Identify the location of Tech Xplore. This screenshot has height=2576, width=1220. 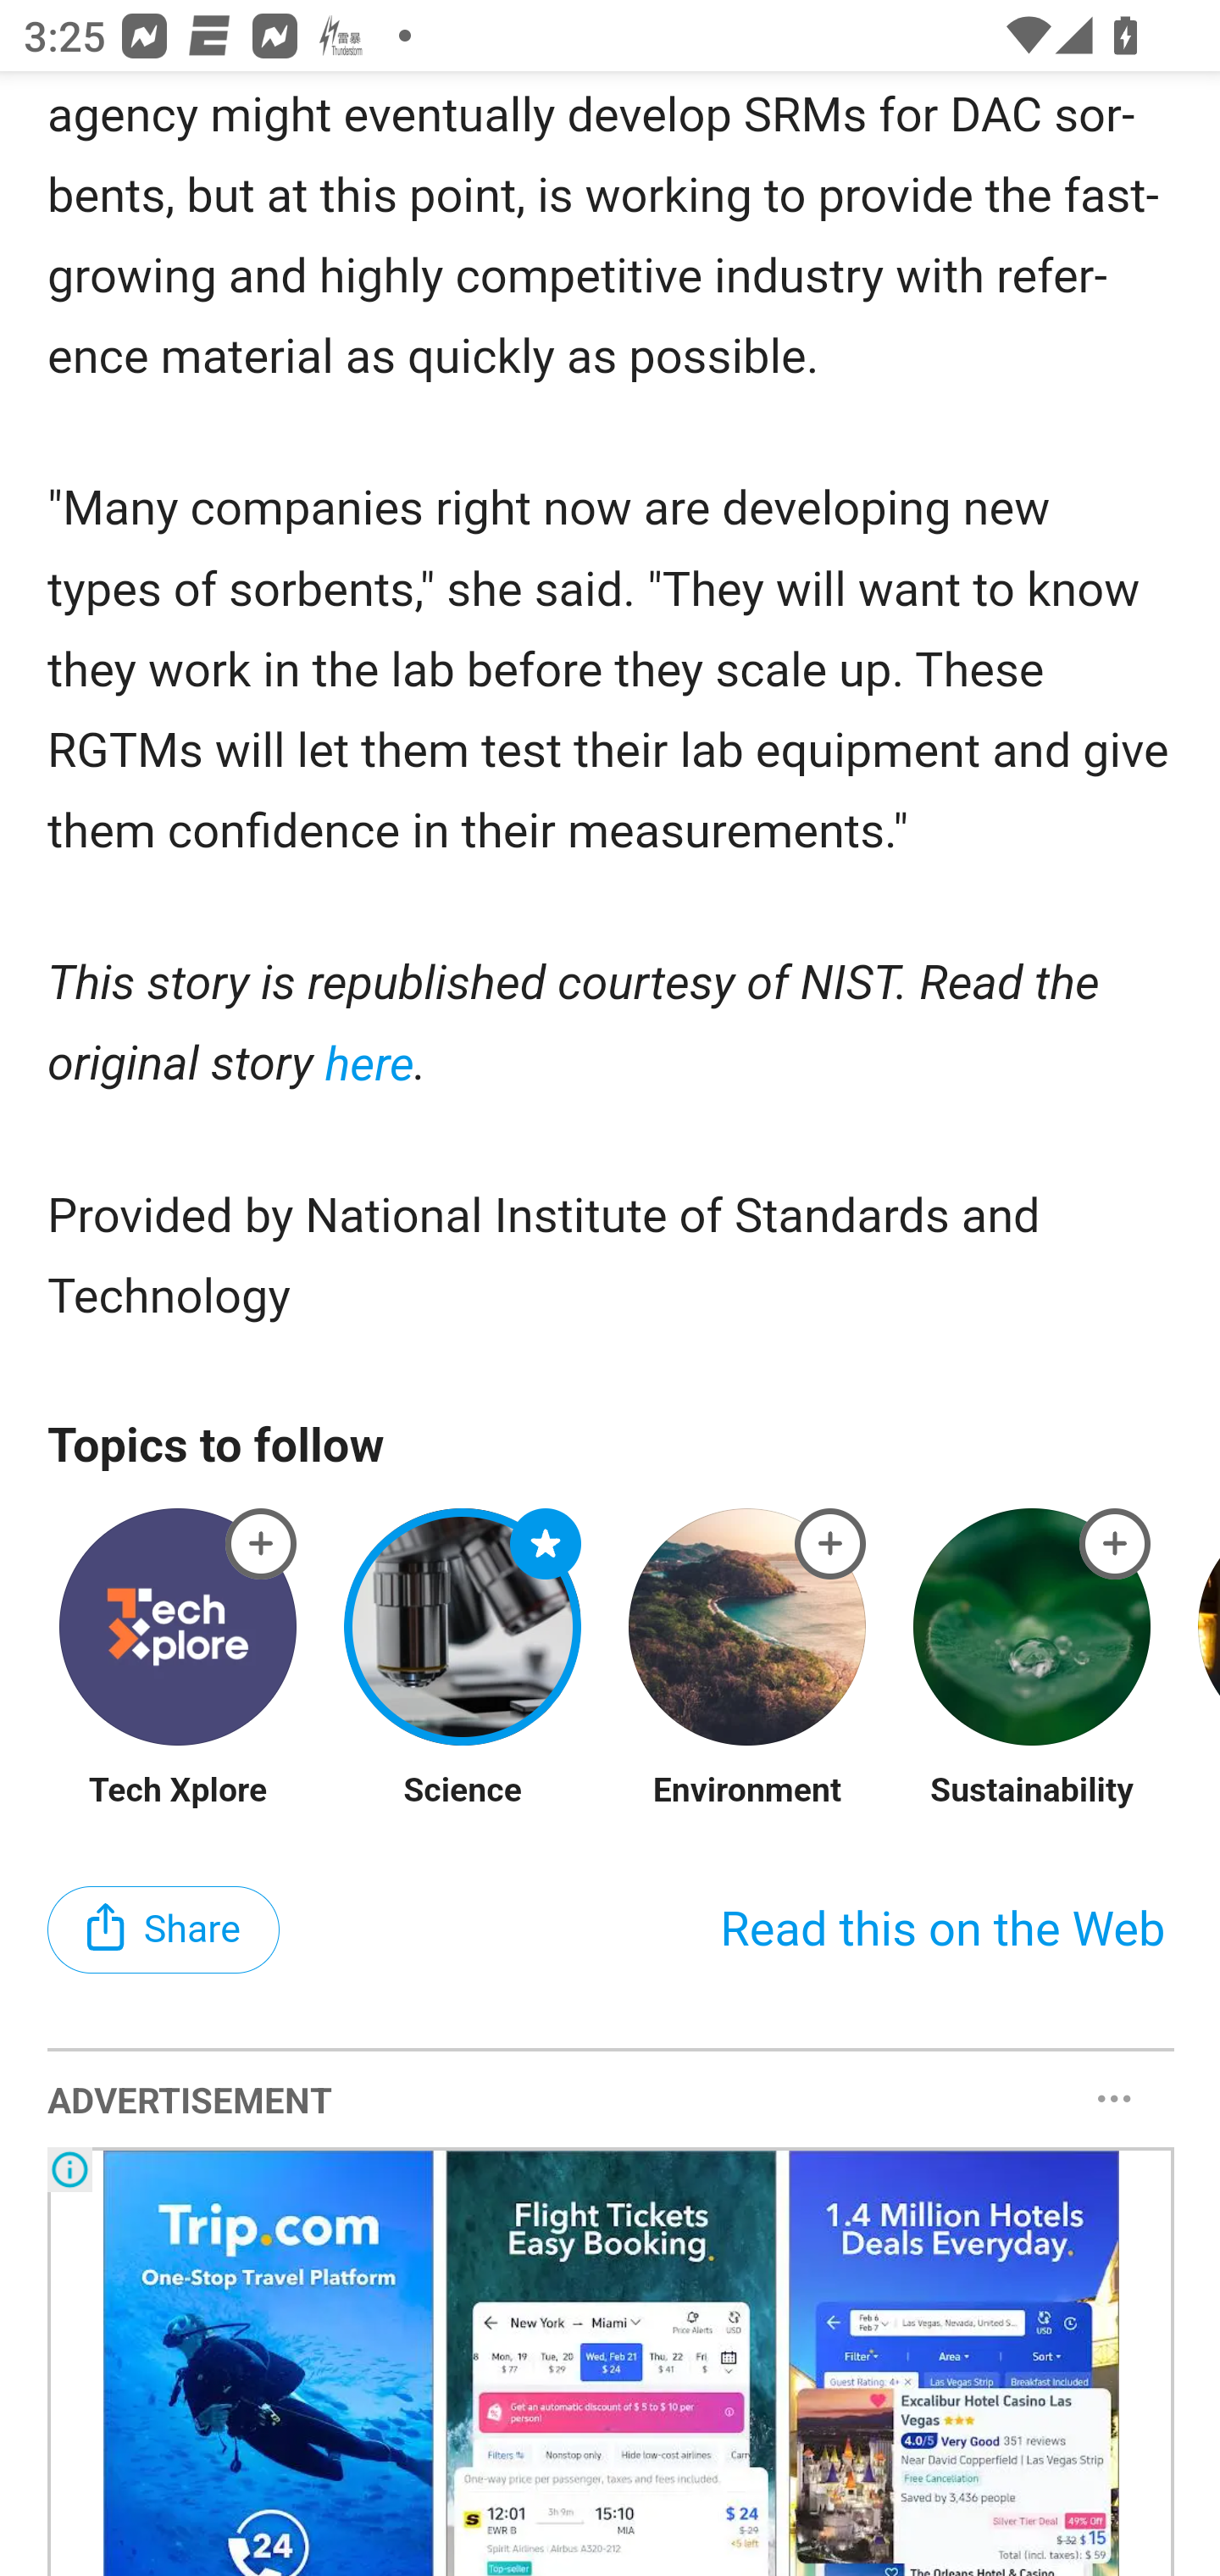
(177, 1791).